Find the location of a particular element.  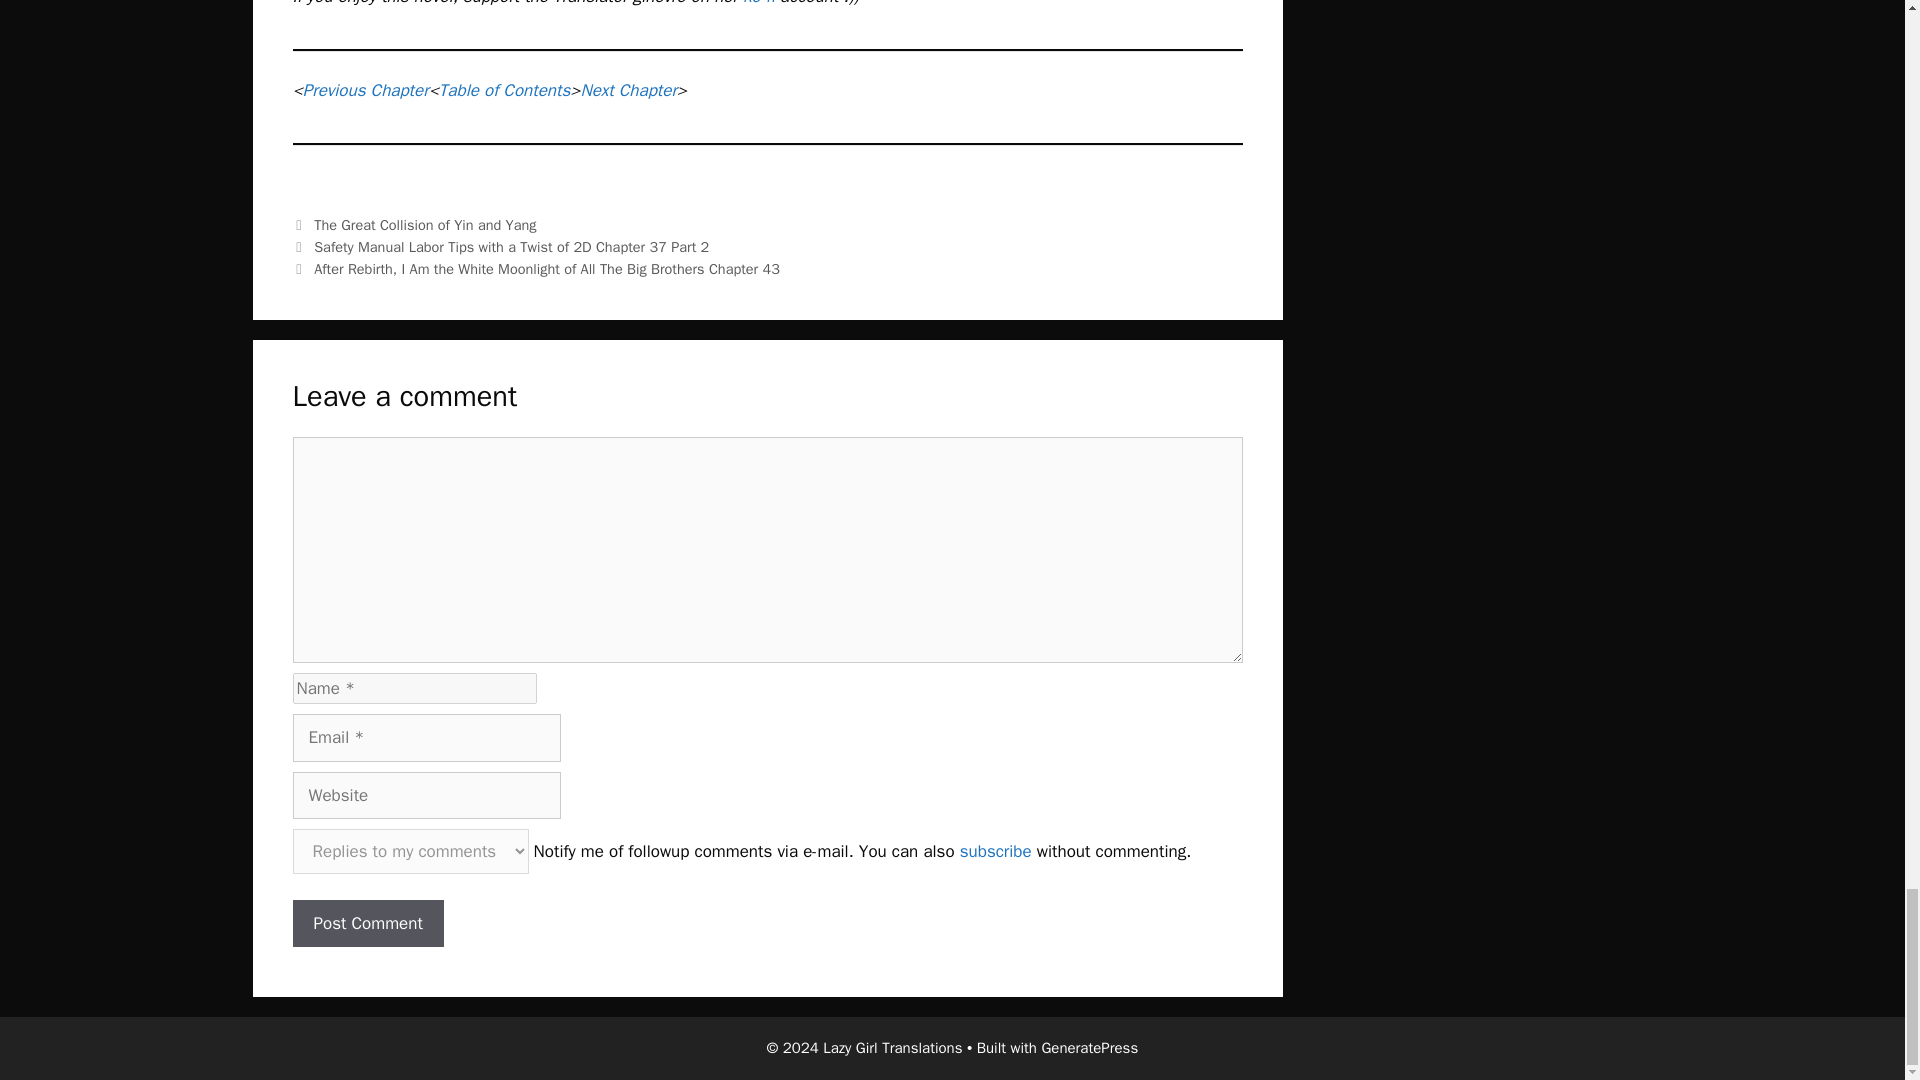

Previous Chapter is located at coordinates (366, 90).